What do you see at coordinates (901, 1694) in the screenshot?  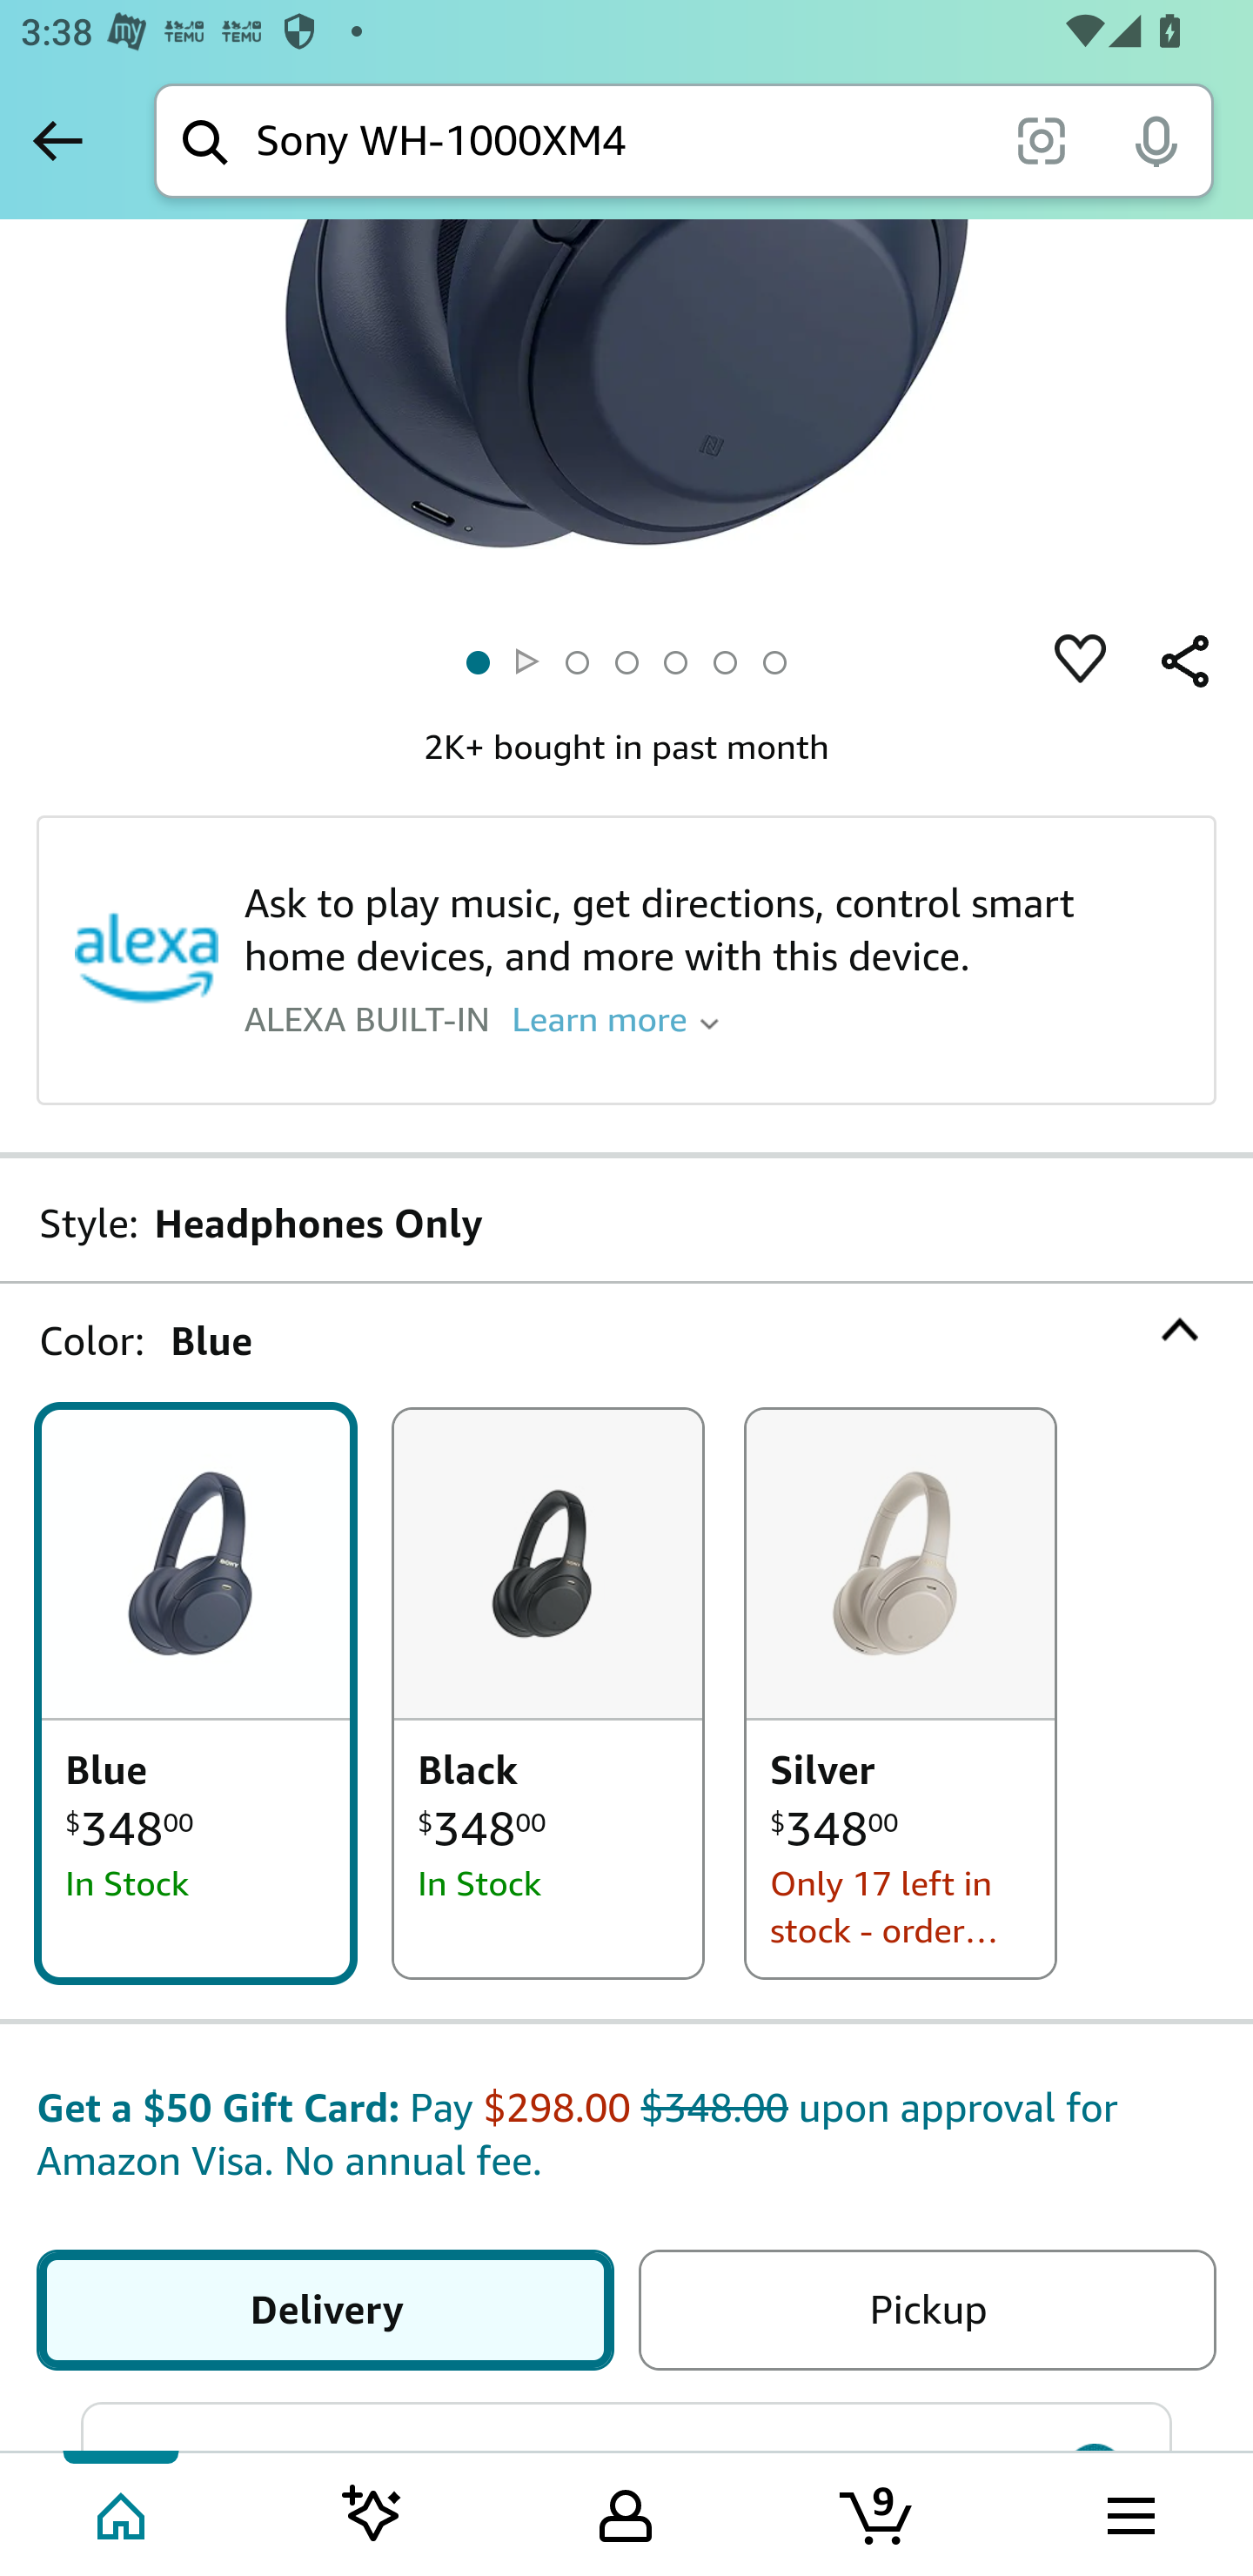 I see `Silver $348.00 Only 17 left in stock - order soon.` at bounding box center [901, 1694].